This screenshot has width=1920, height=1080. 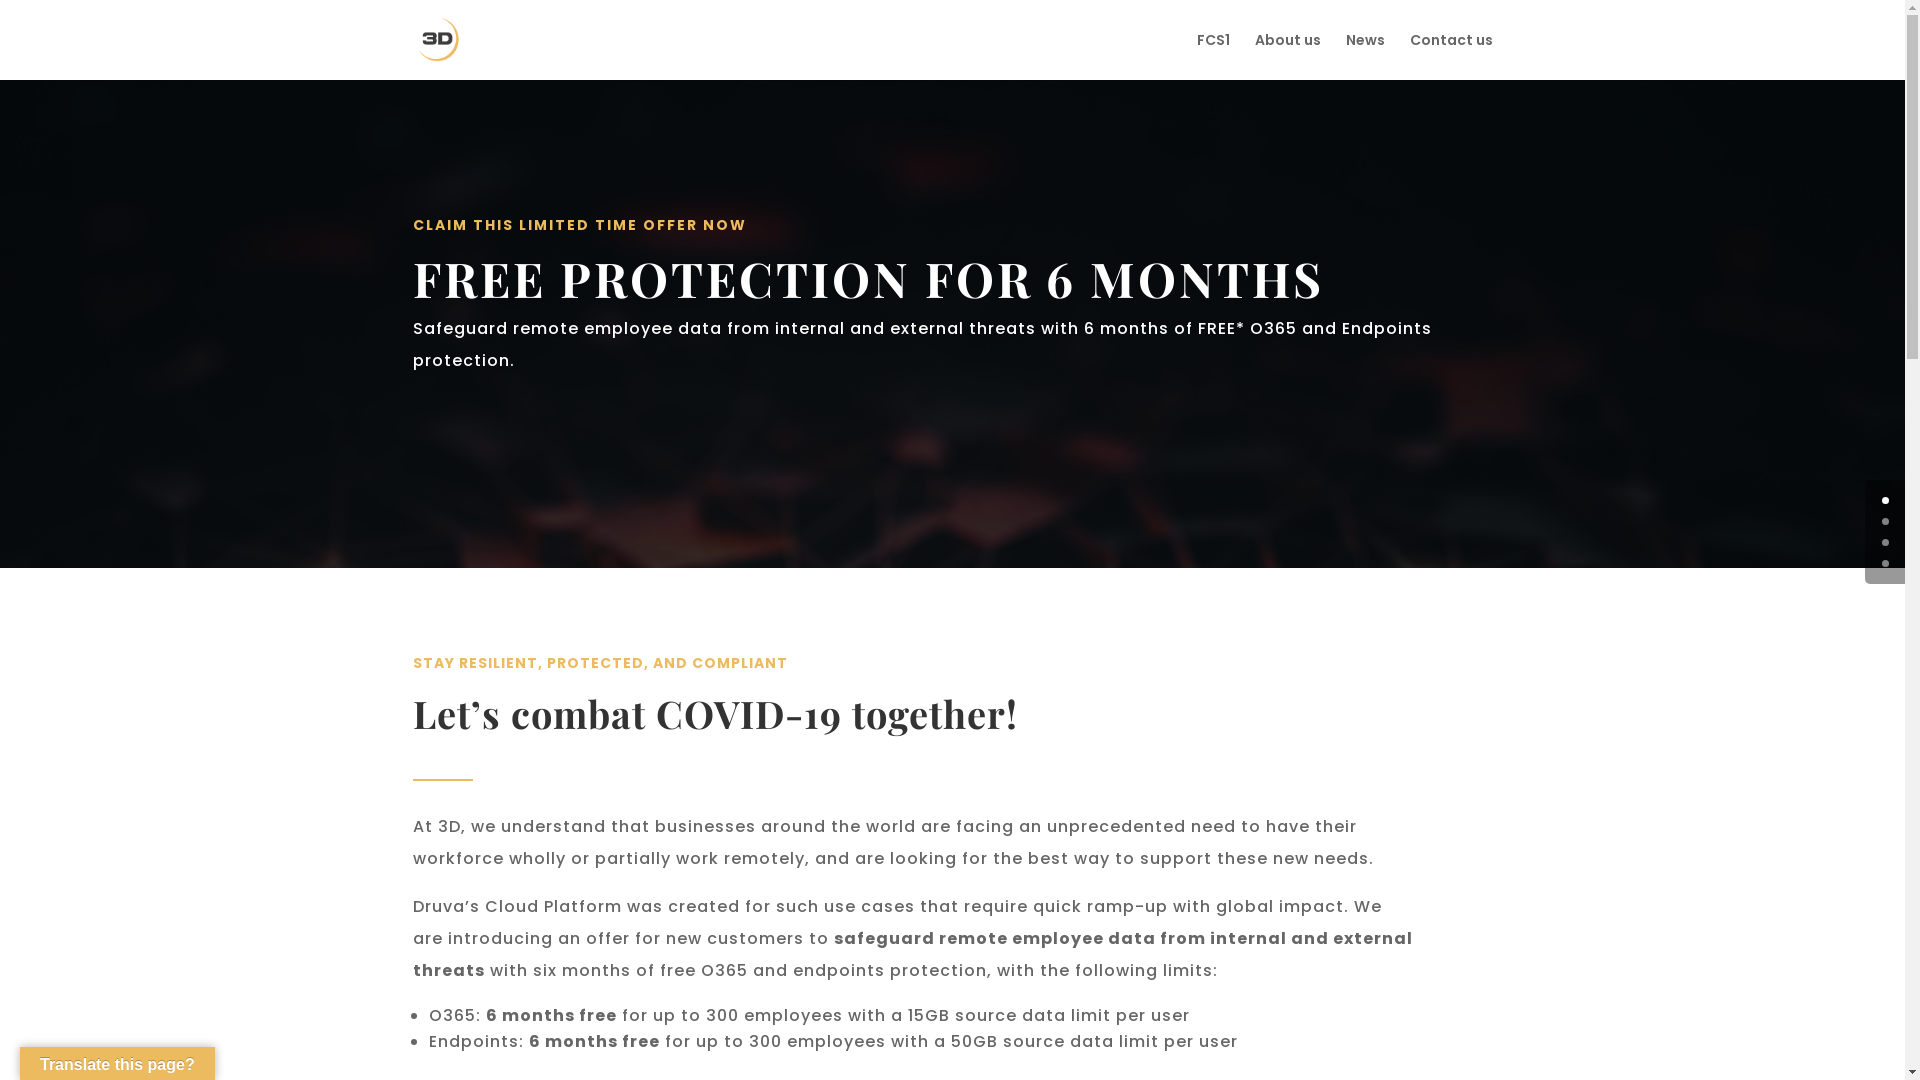 What do you see at coordinates (1452, 56) in the screenshot?
I see `Contact us` at bounding box center [1452, 56].